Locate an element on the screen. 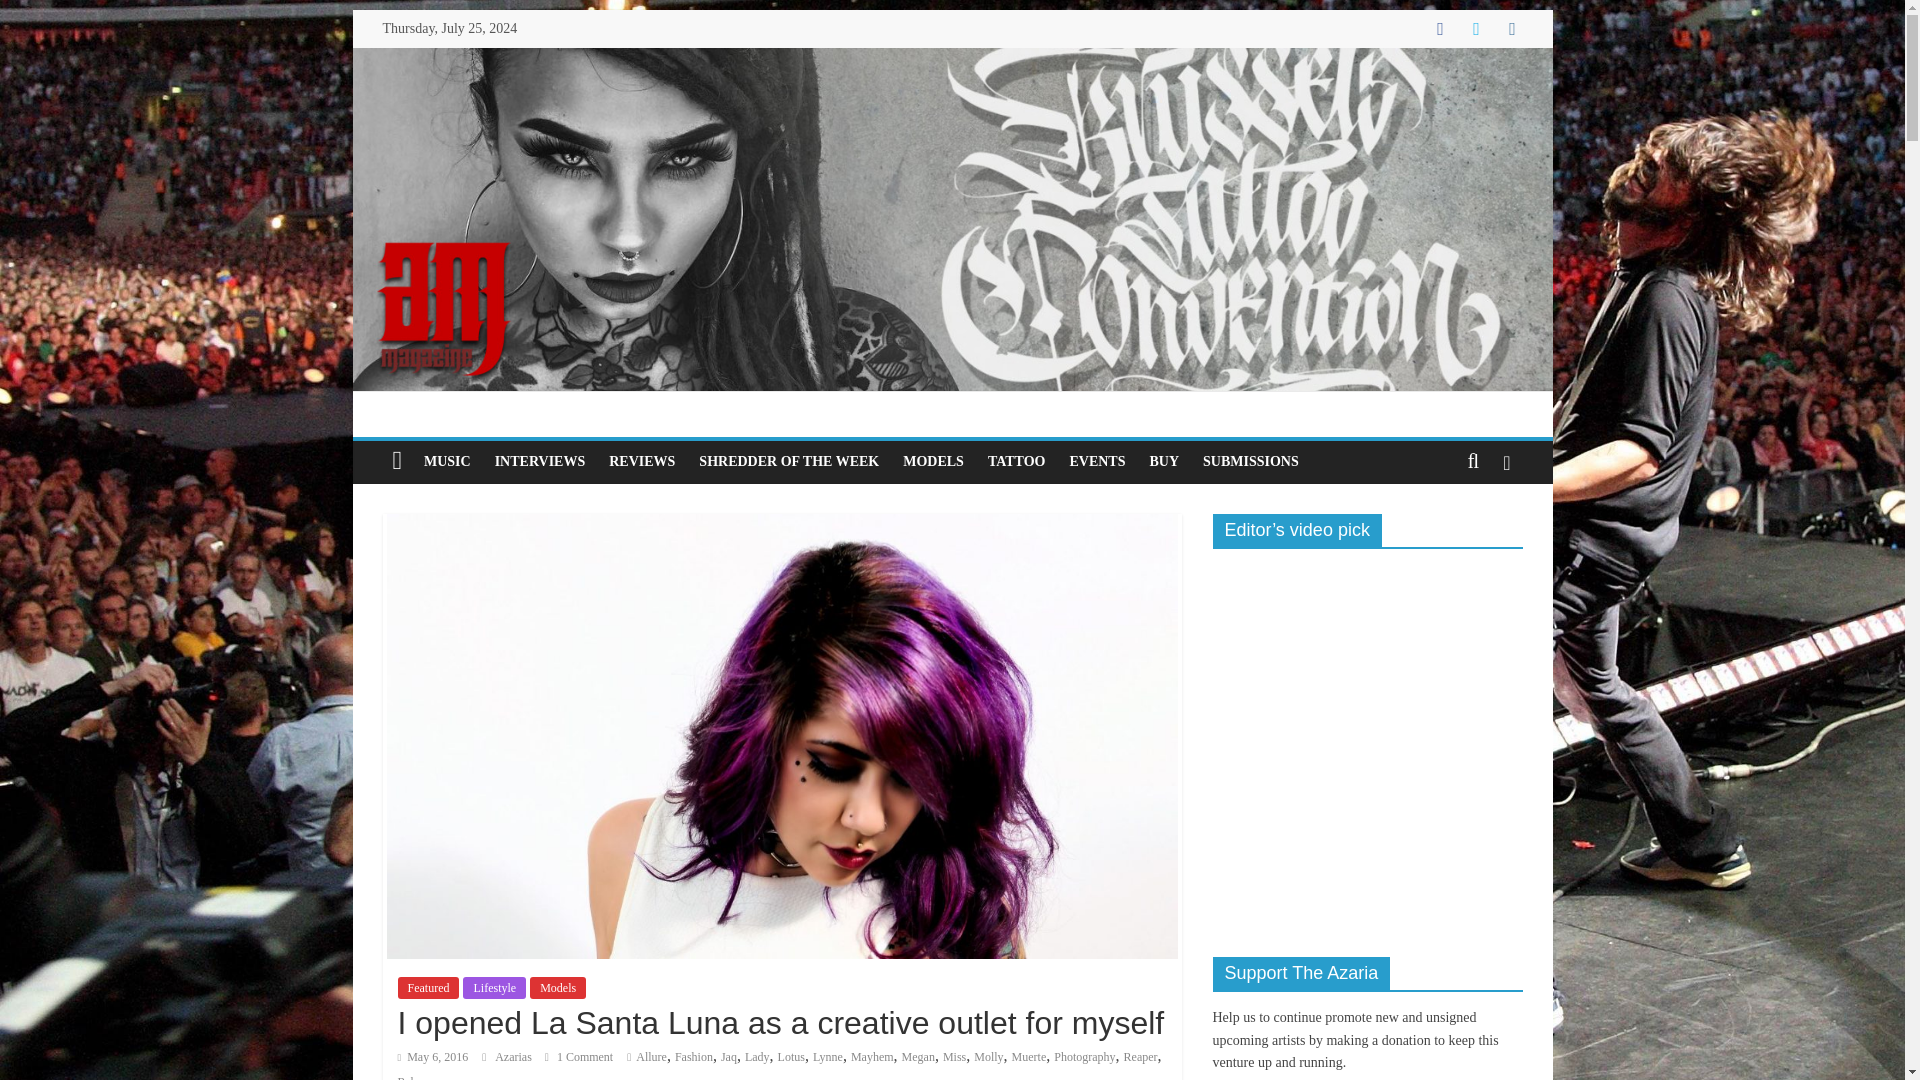 This screenshot has height=1080, width=1920. BUY is located at coordinates (1165, 461).